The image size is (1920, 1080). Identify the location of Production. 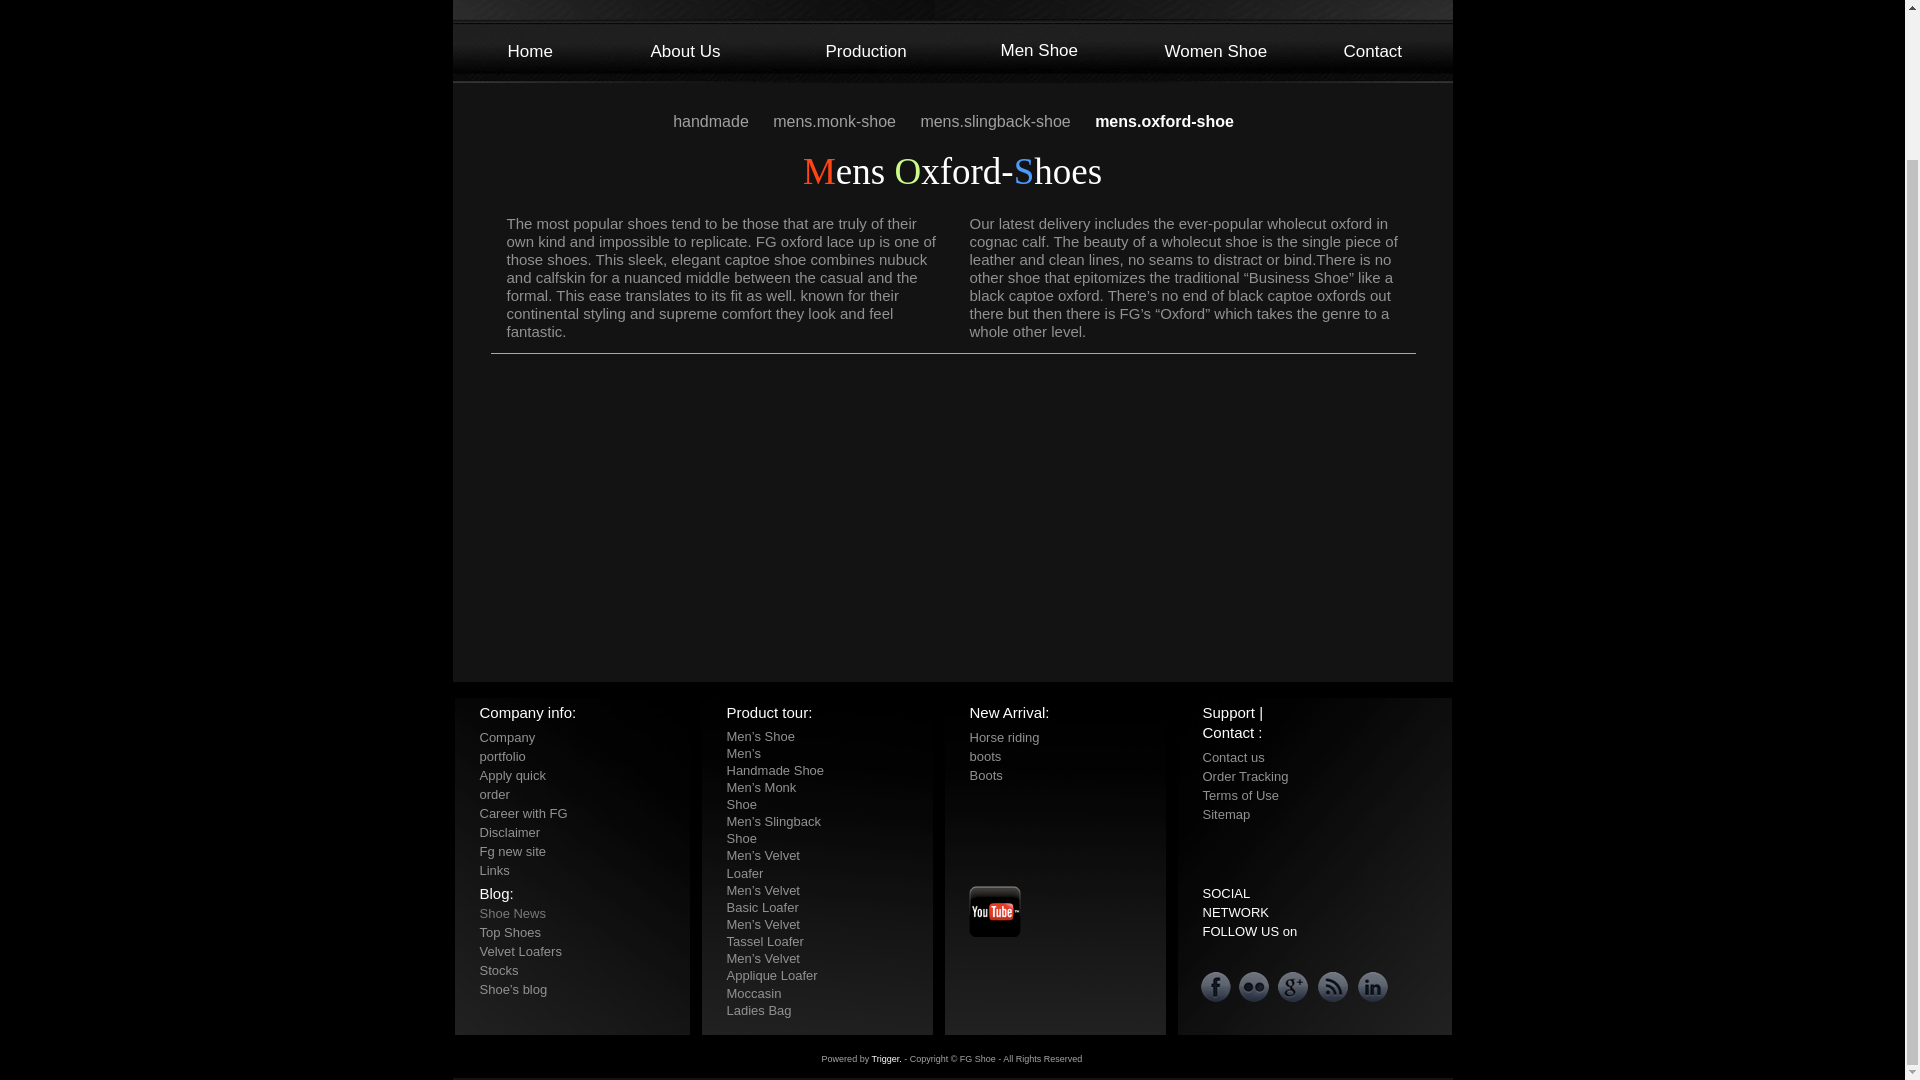
(866, 51).